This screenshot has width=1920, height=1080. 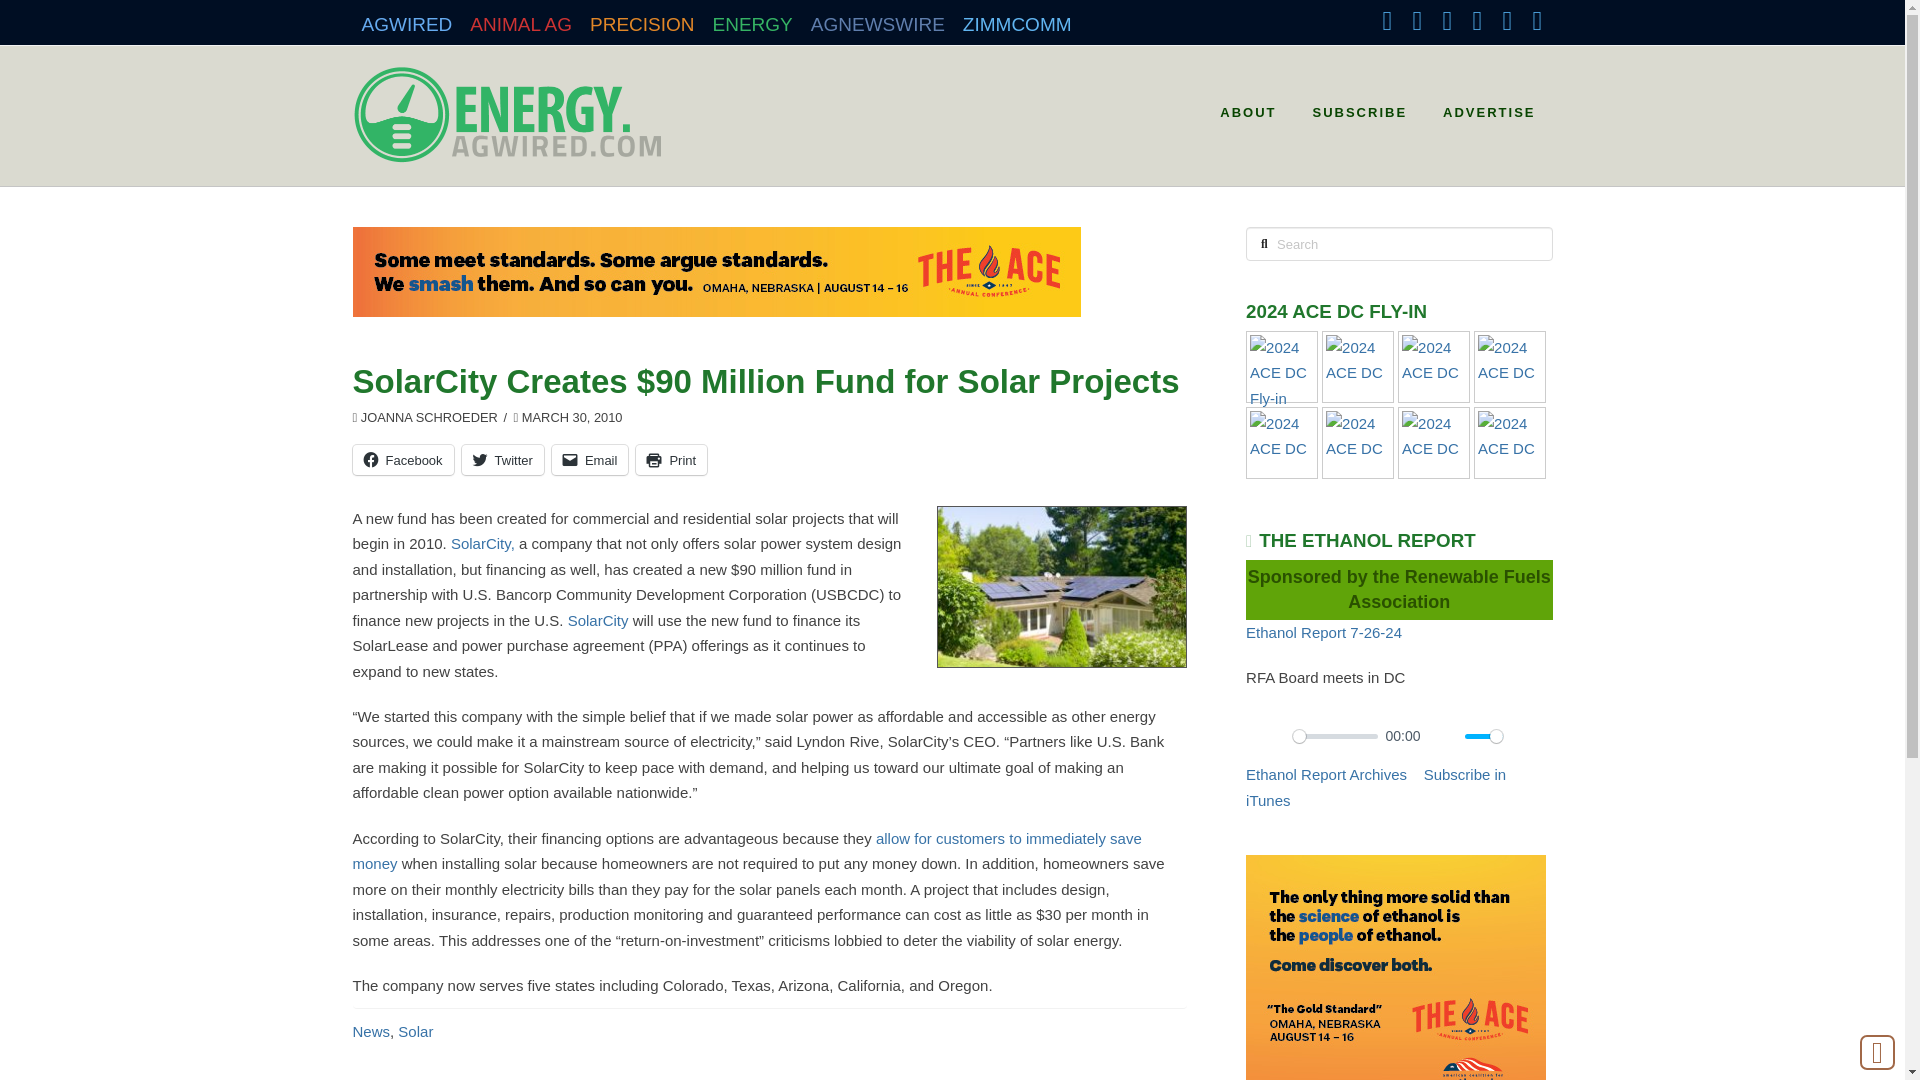 I want to click on Flickr, so click(x=1506, y=20).